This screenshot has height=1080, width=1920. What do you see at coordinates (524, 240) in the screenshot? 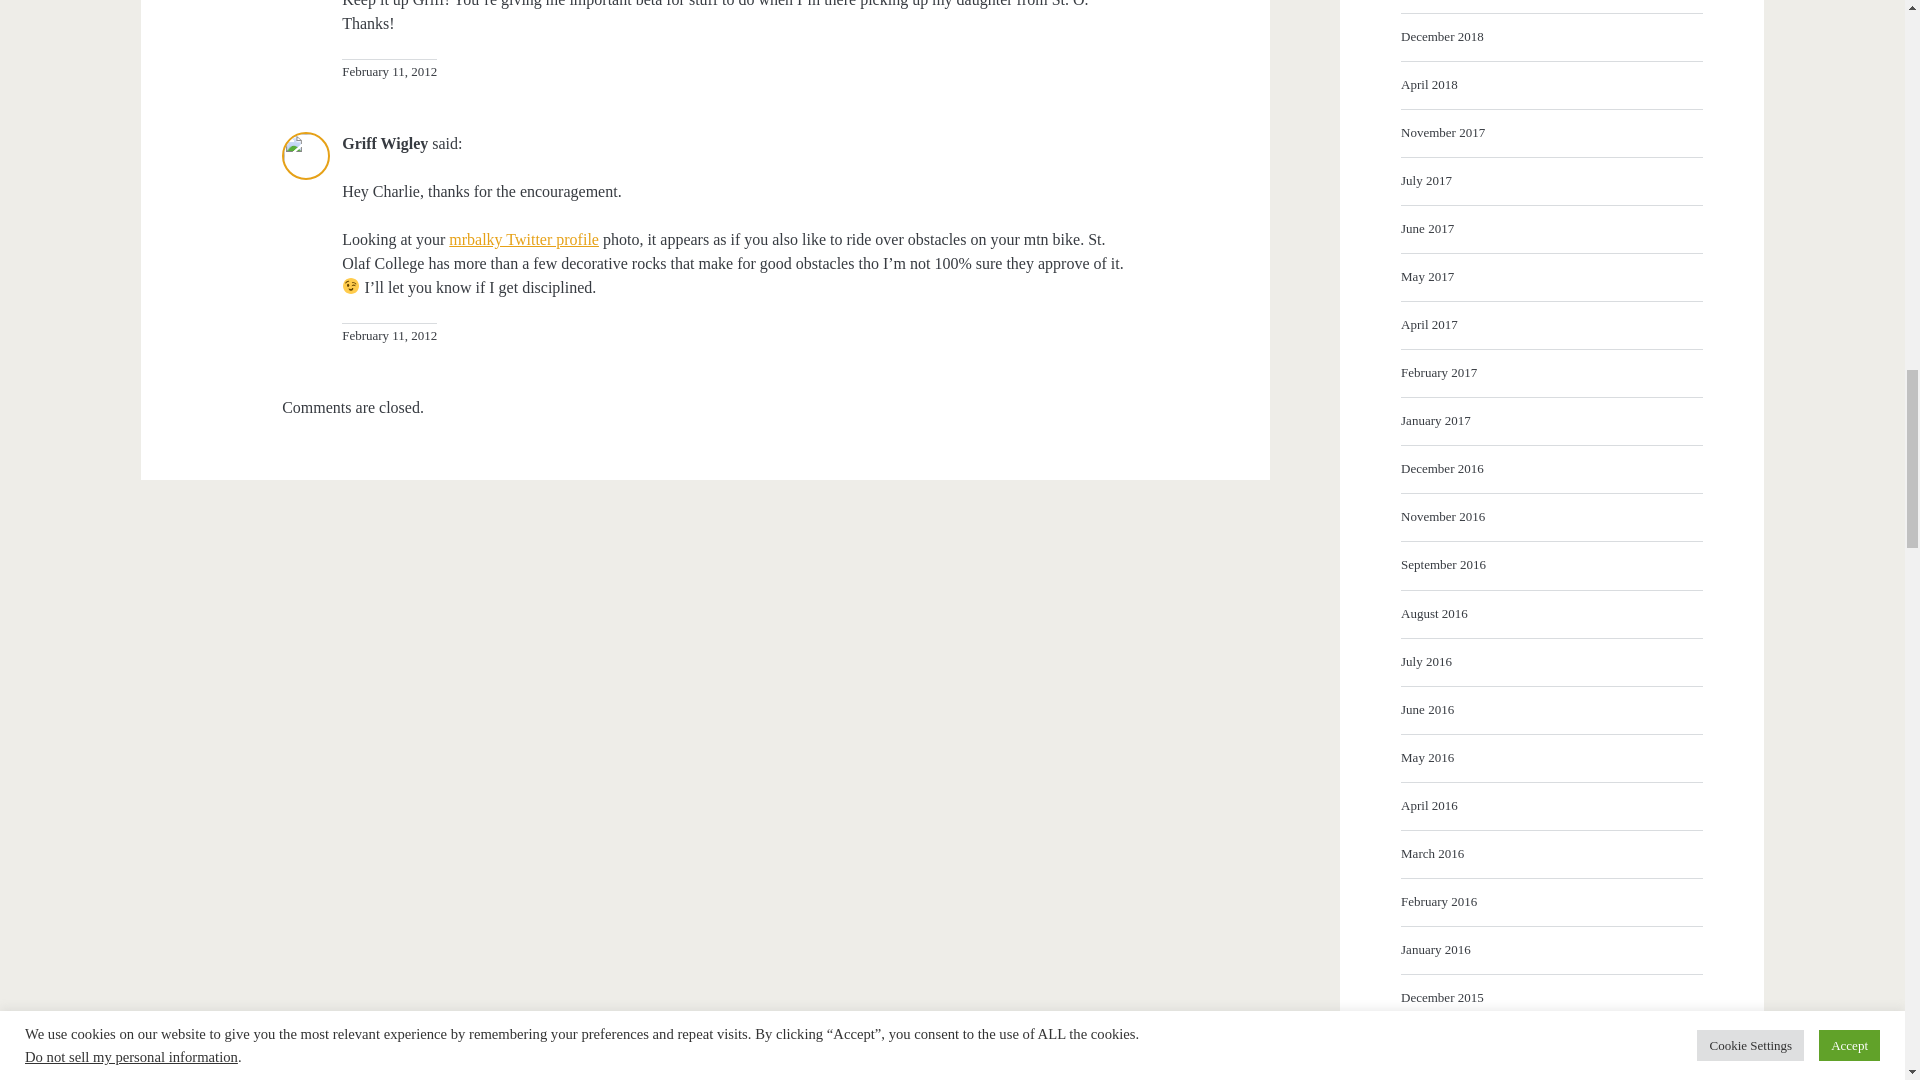
I see `mrbalky Twitter profile` at bounding box center [524, 240].